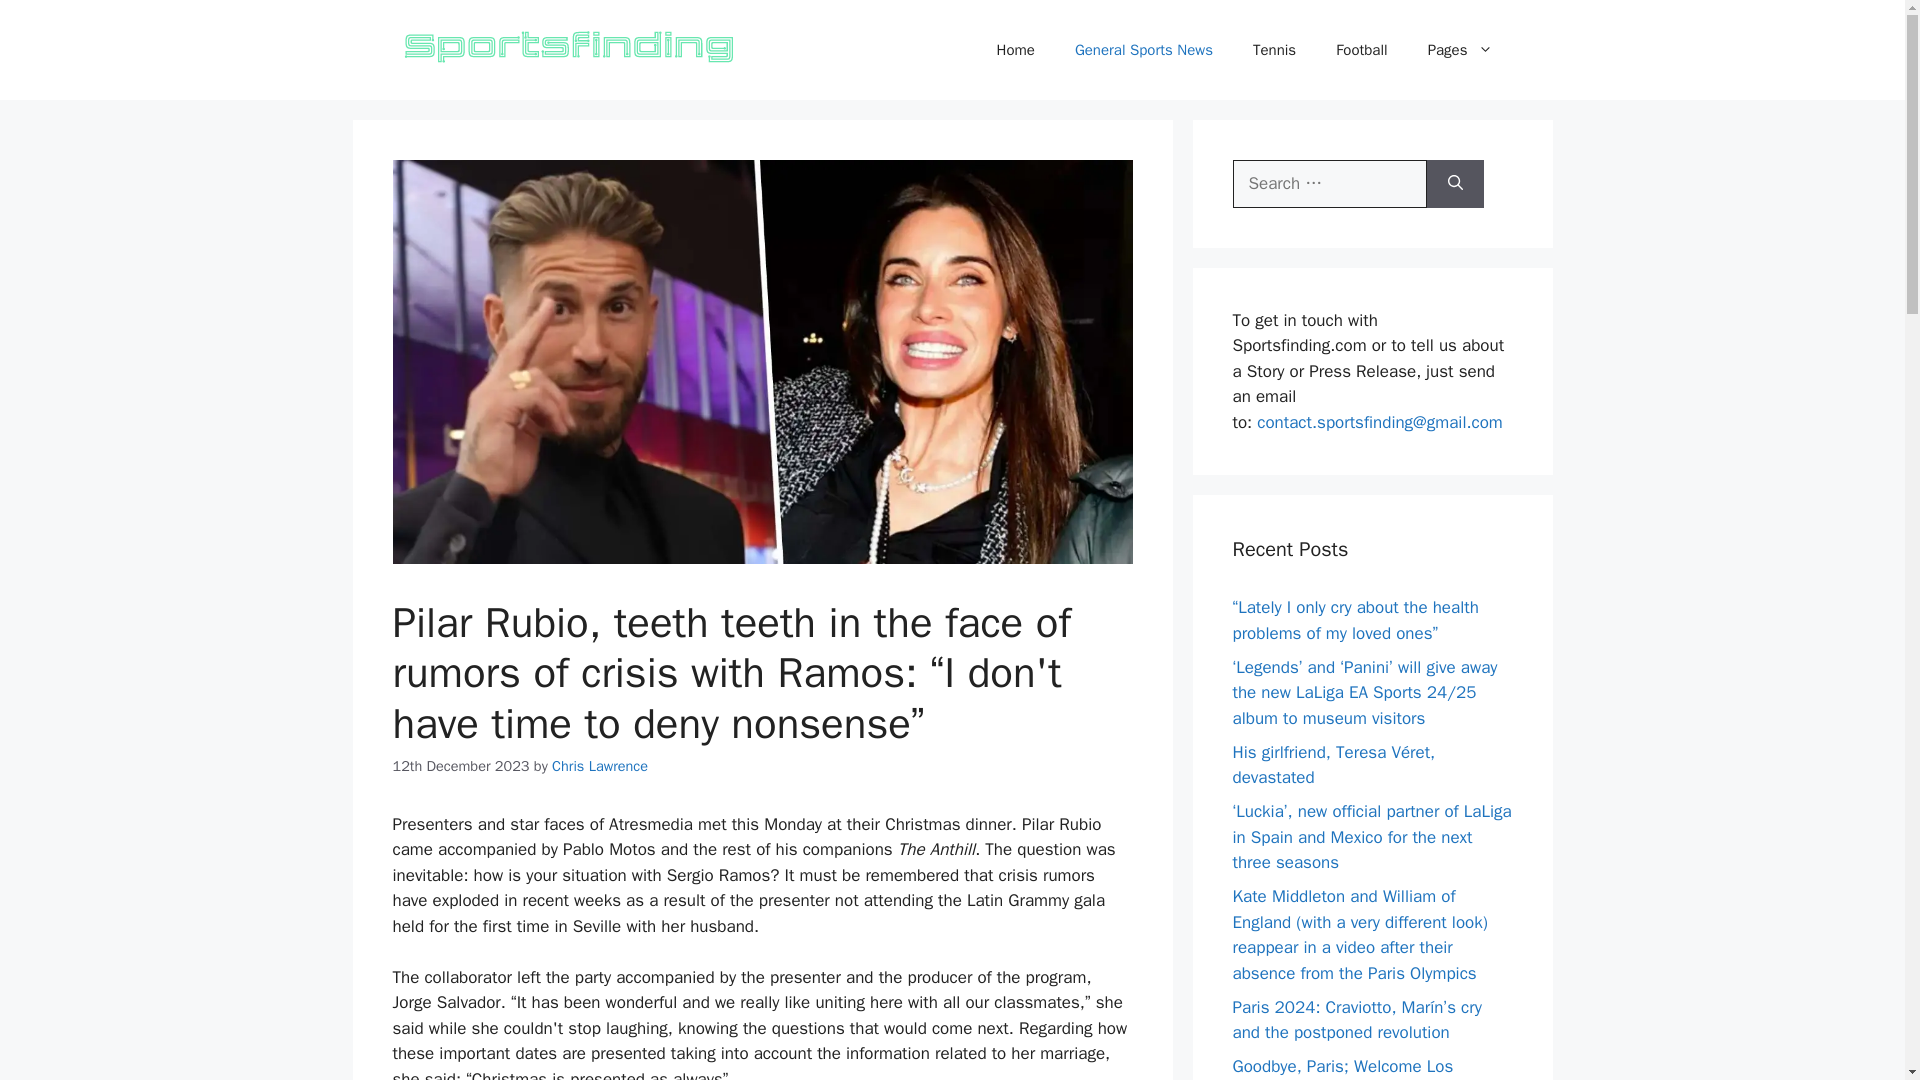 This screenshot has width=1920, height=1080. What do you see at coordinates (1329, 184) in the screenshot?
I see `Search for:` at bounding box center [1329, 184].